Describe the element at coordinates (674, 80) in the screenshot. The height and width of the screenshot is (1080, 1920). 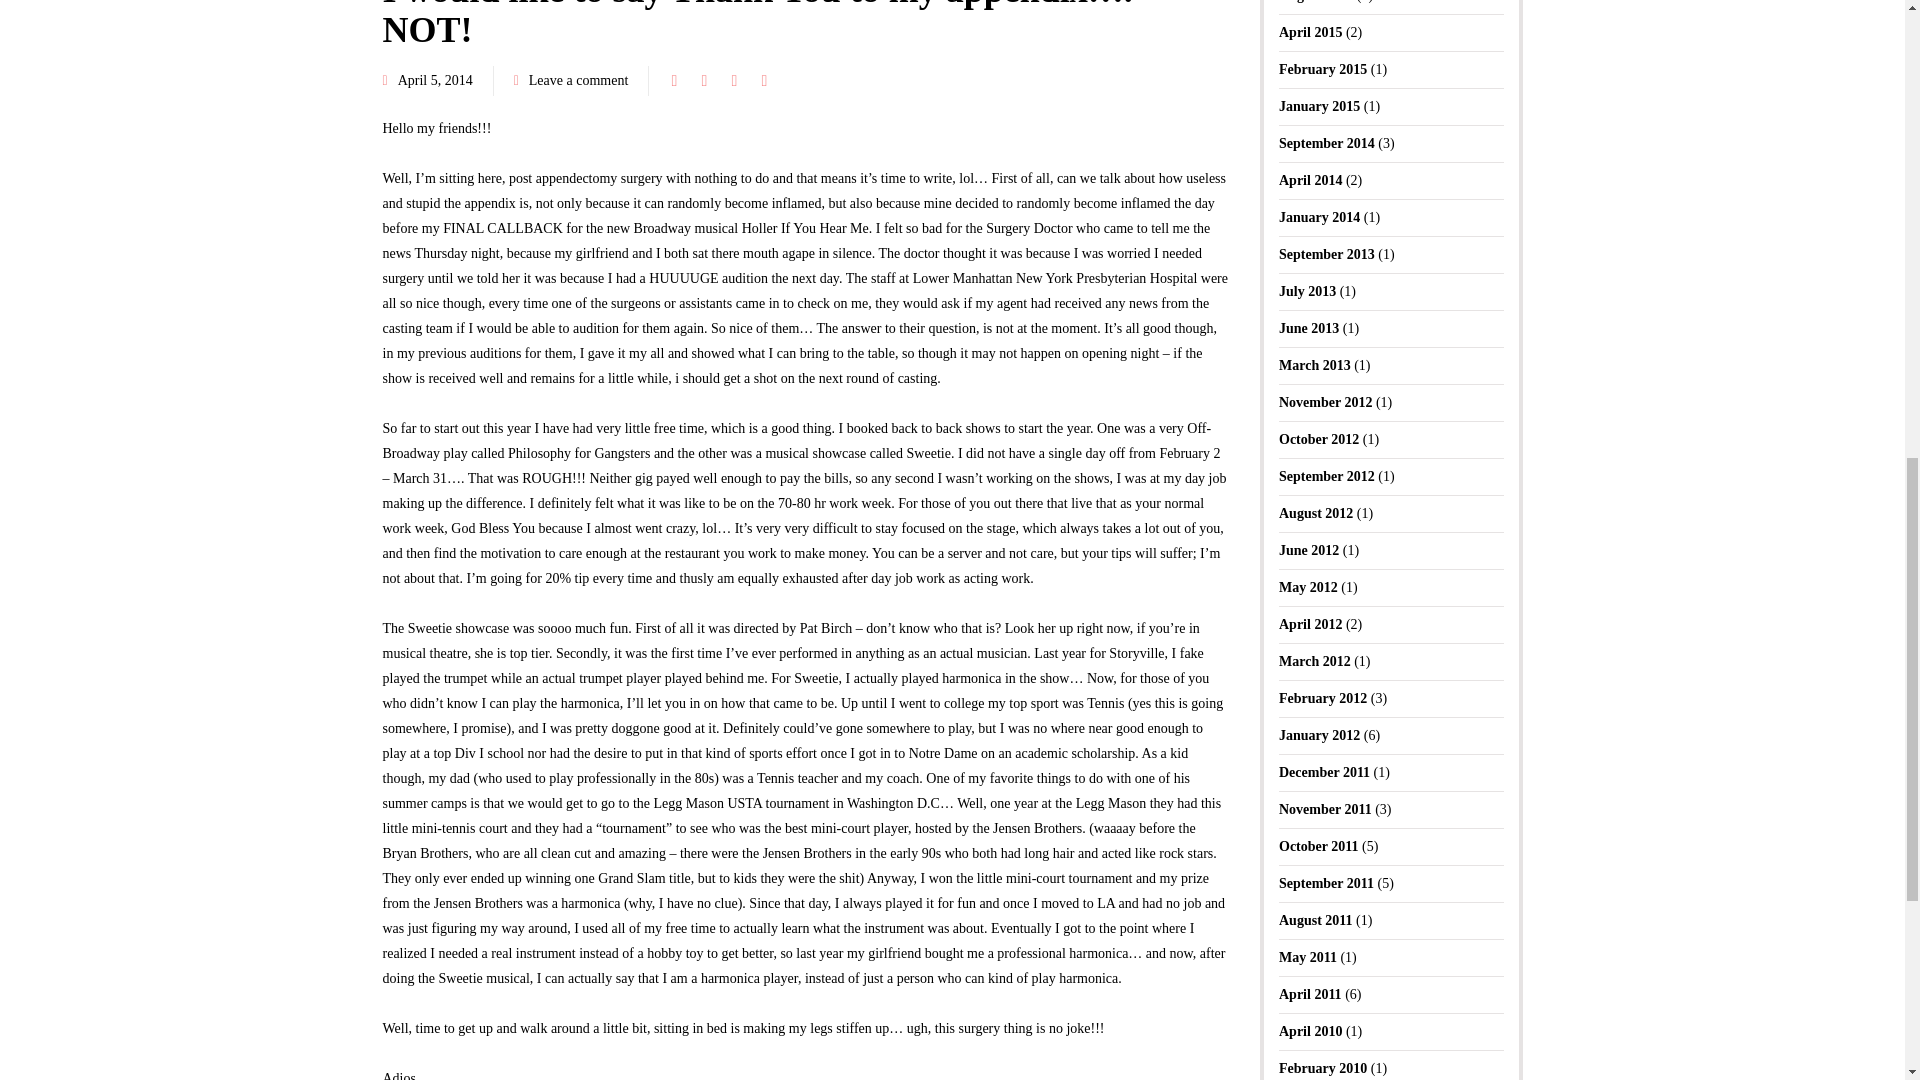
I see `Share this` at that location.